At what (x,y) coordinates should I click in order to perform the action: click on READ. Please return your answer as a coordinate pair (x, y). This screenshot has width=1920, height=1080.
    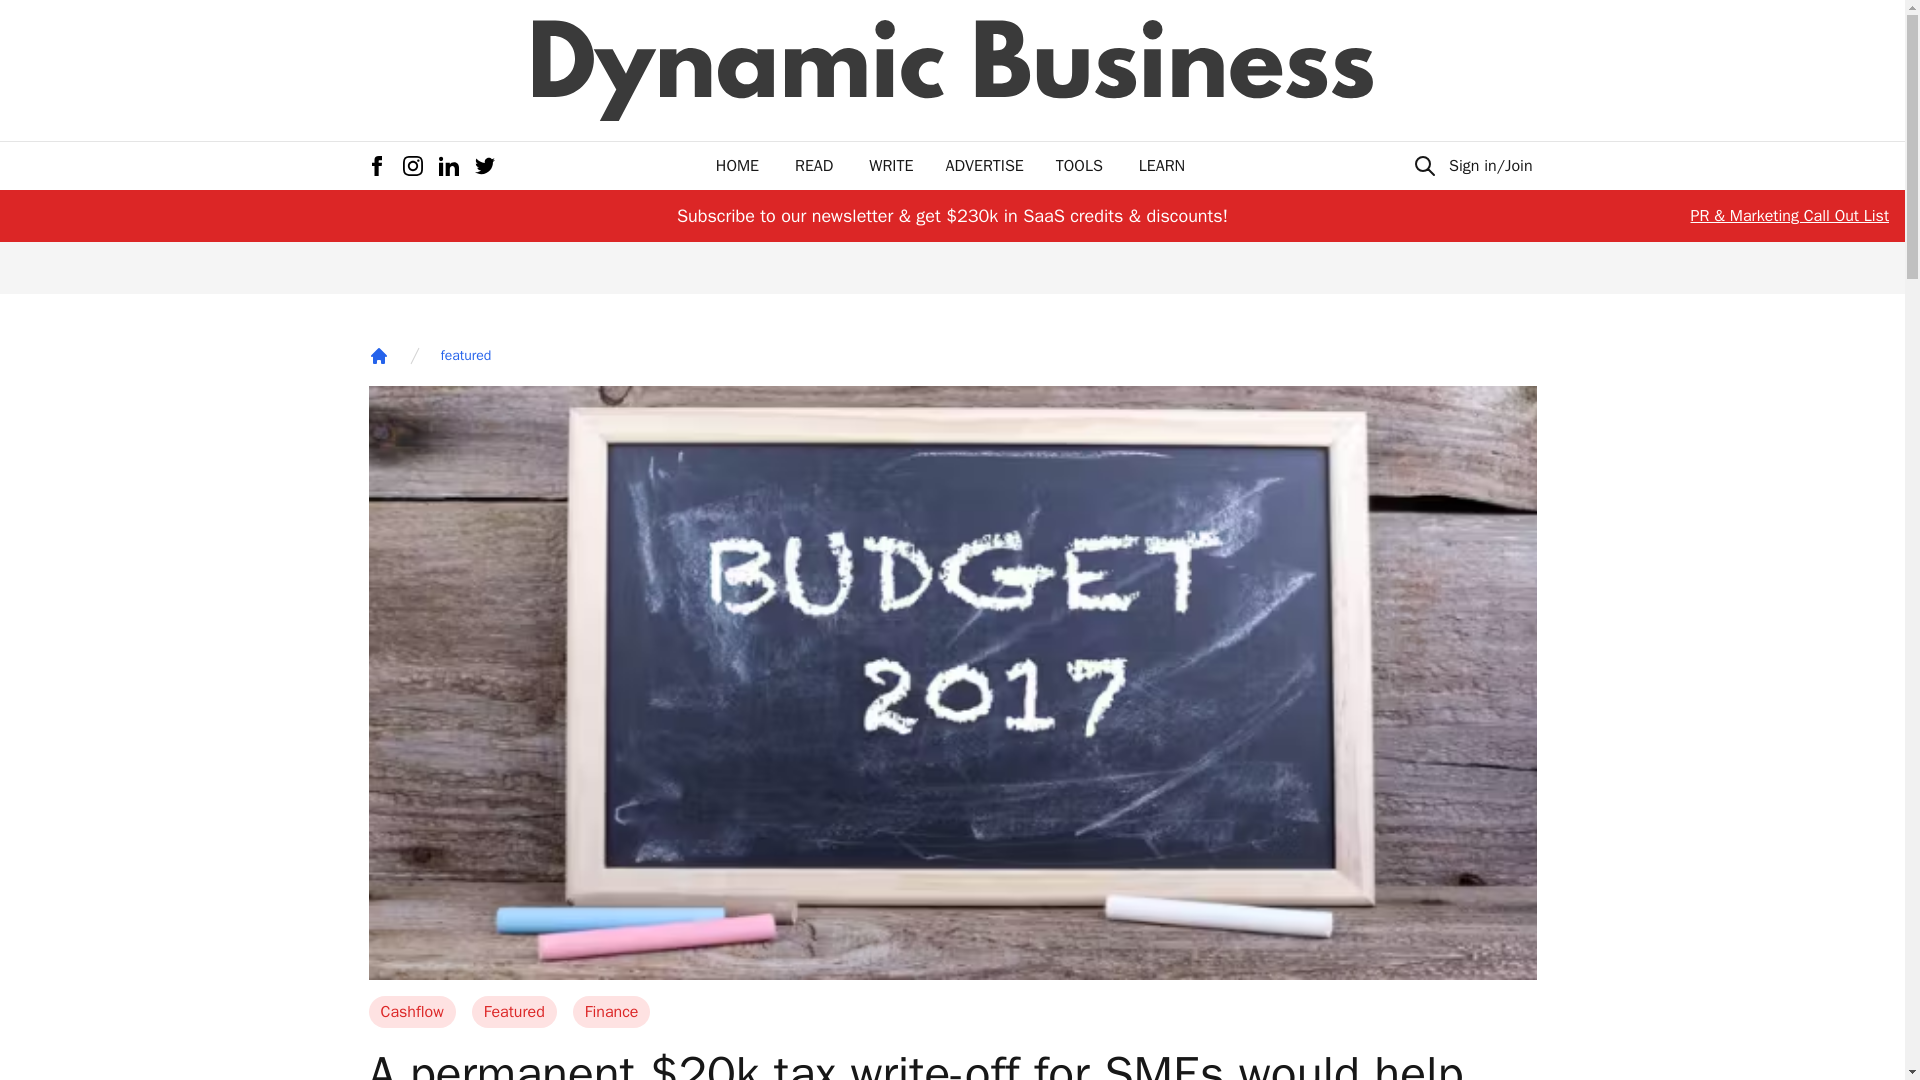
    Looking at the image, I should click on (814, 166).